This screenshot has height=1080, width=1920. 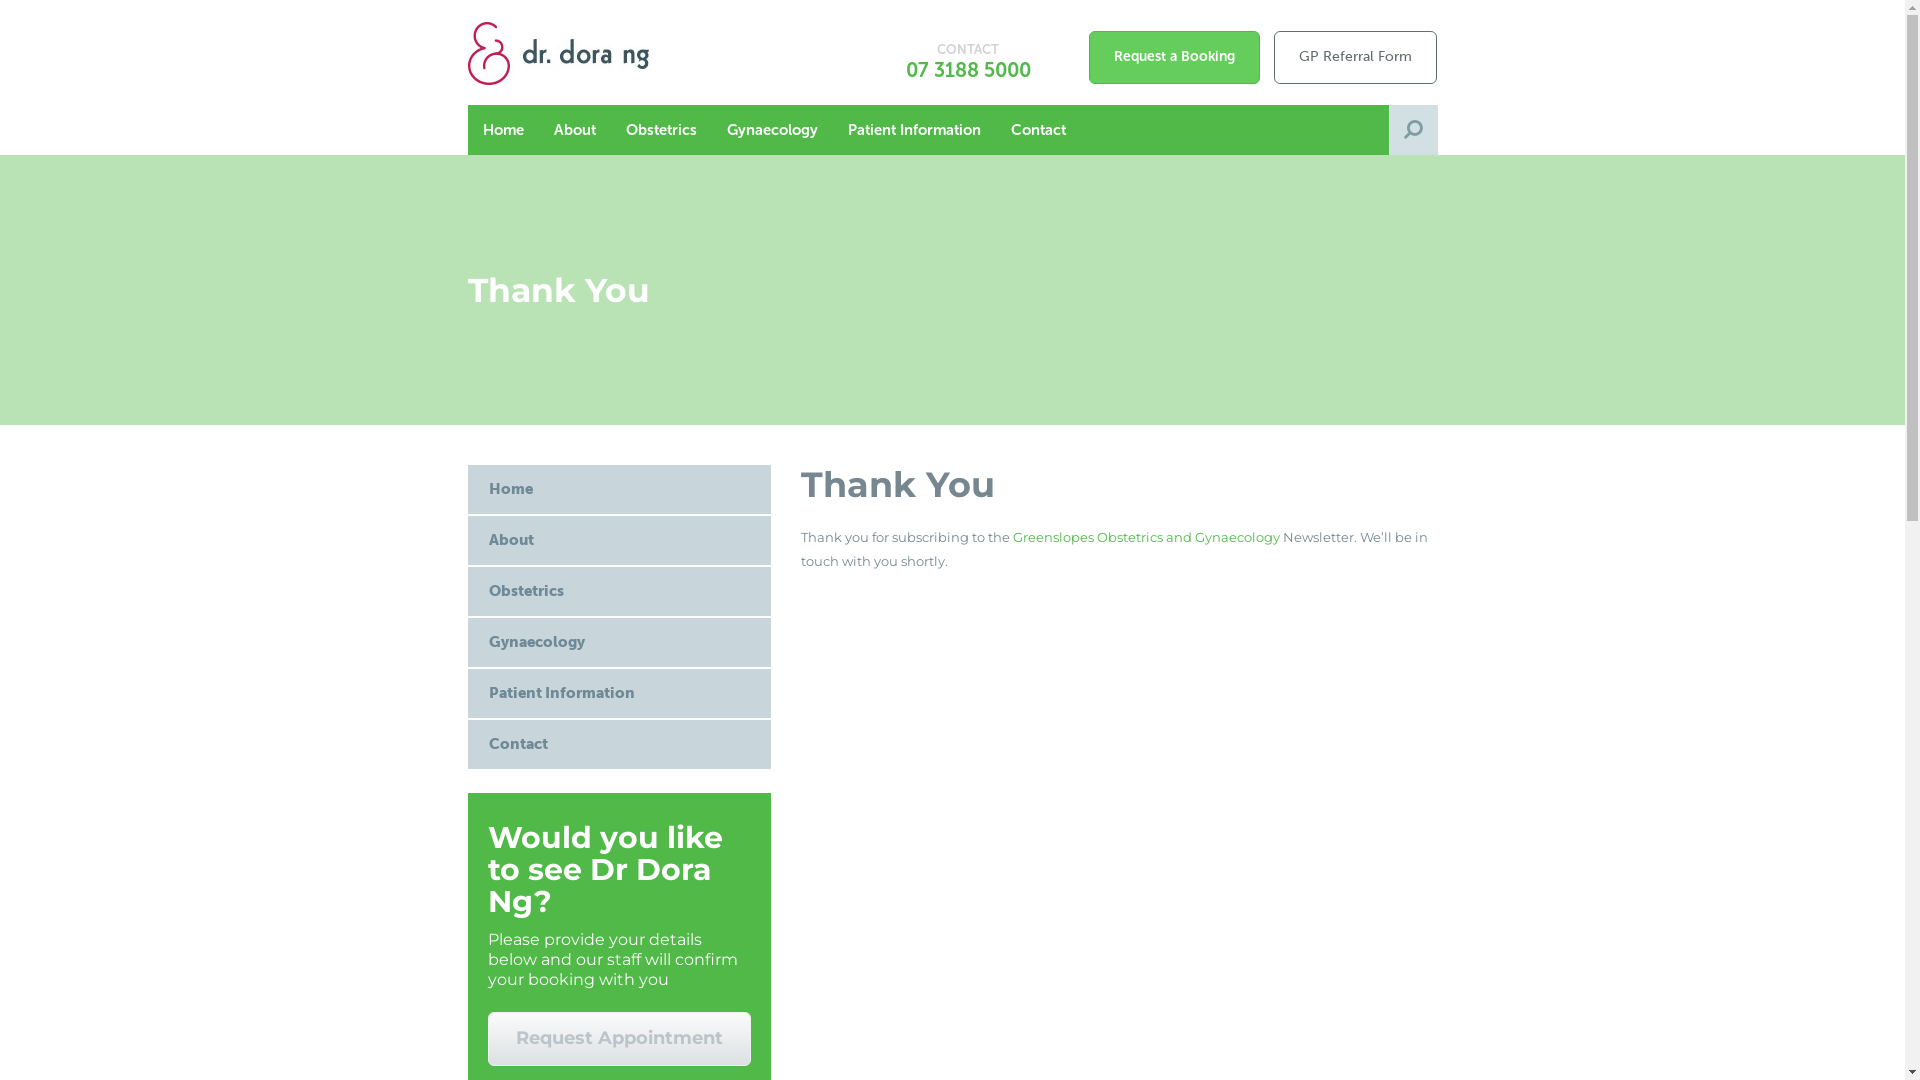 I want to click on Contact, so click(x=620, y=744).